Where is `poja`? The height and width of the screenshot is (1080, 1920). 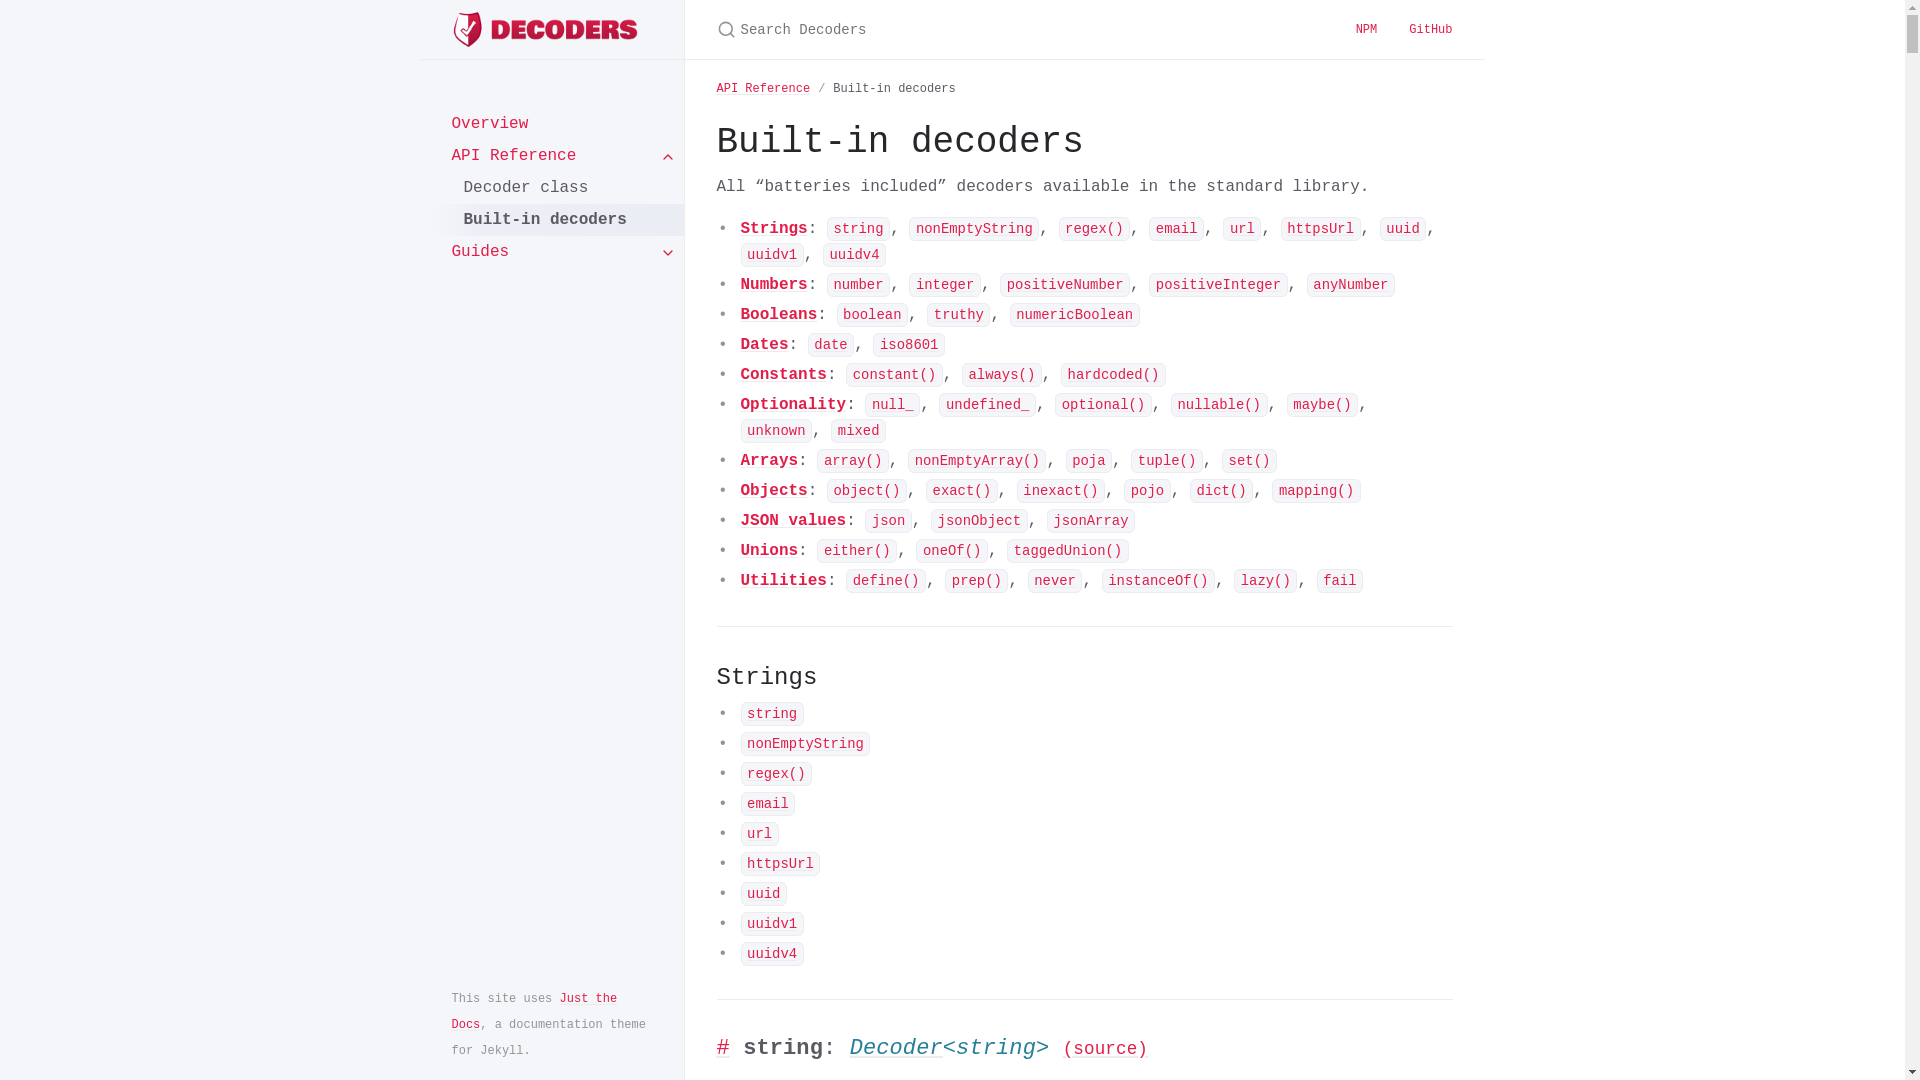
poja is located at coordinates (1090, 461).